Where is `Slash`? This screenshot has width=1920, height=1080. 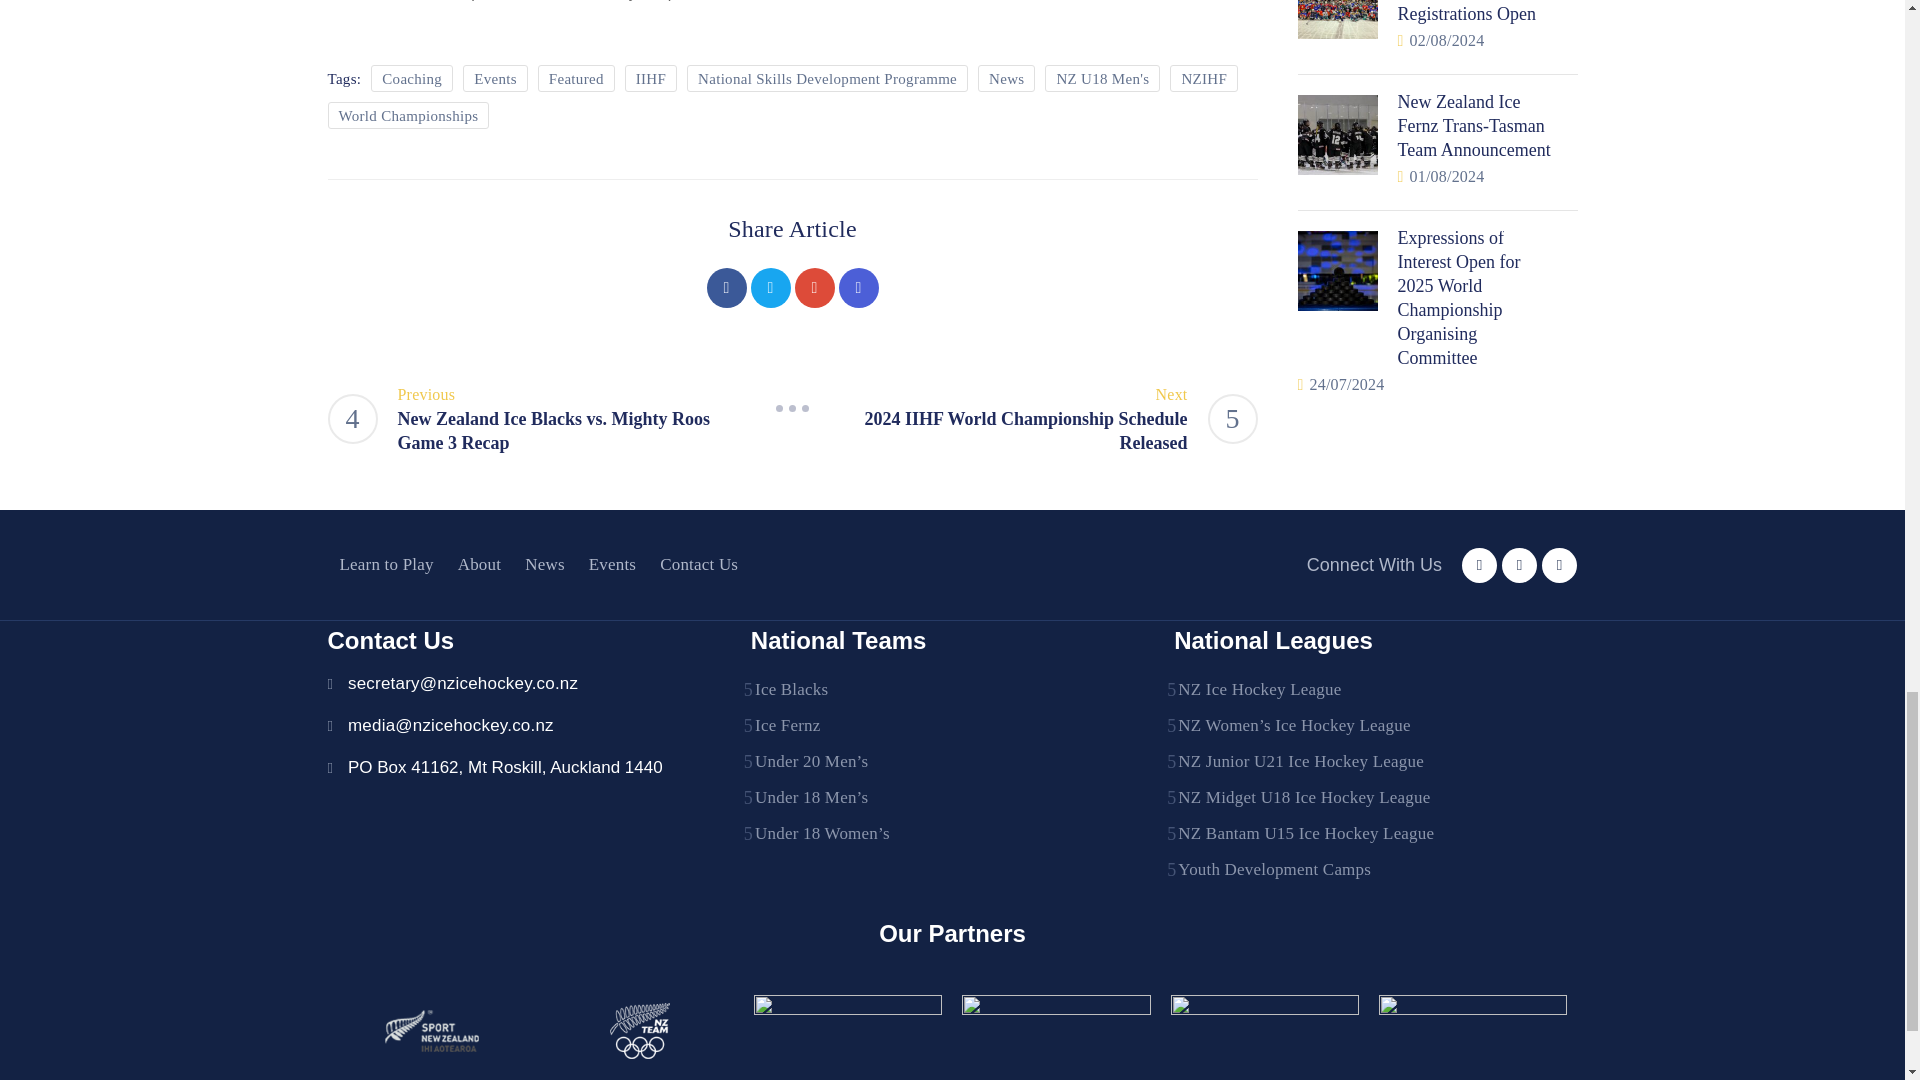 Slash is located at coordinates (792, 408).